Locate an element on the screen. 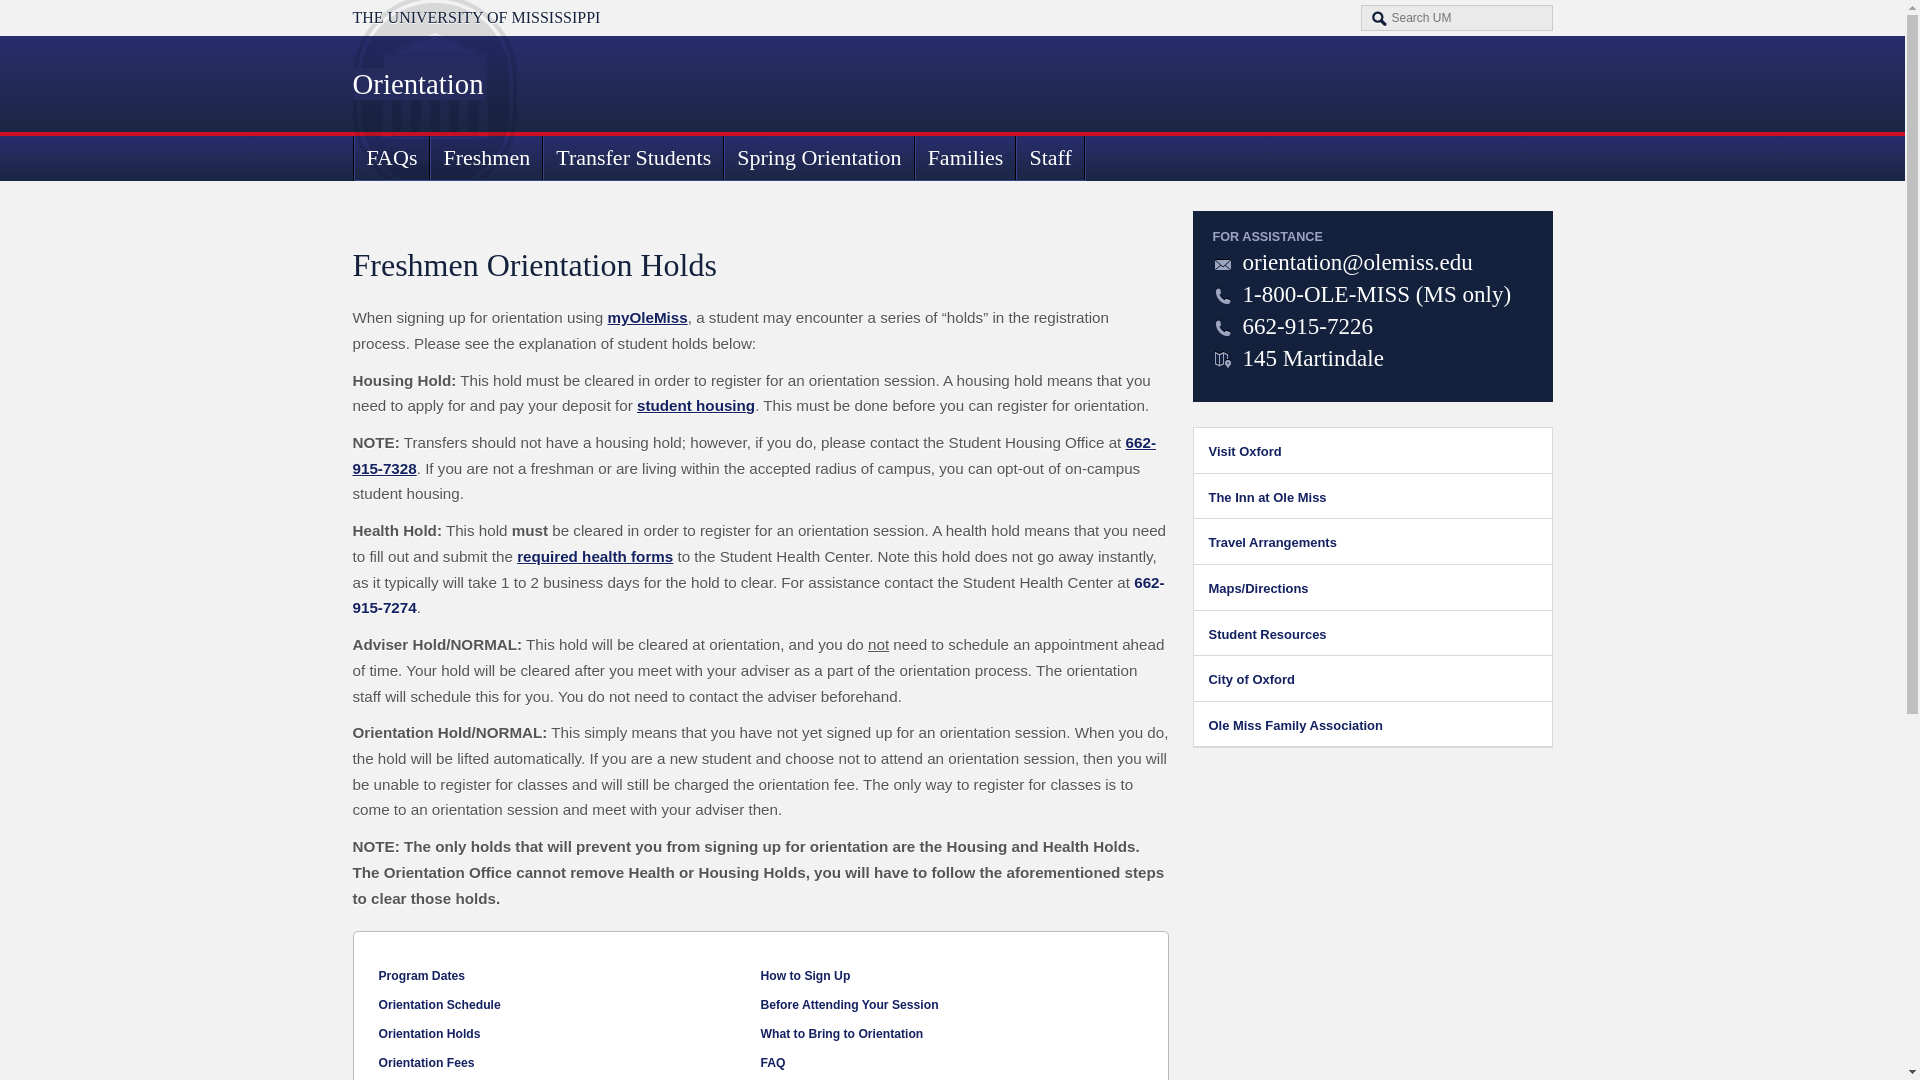 The image size is (1920, 1080). student housing is located at coordinates (696, 405).